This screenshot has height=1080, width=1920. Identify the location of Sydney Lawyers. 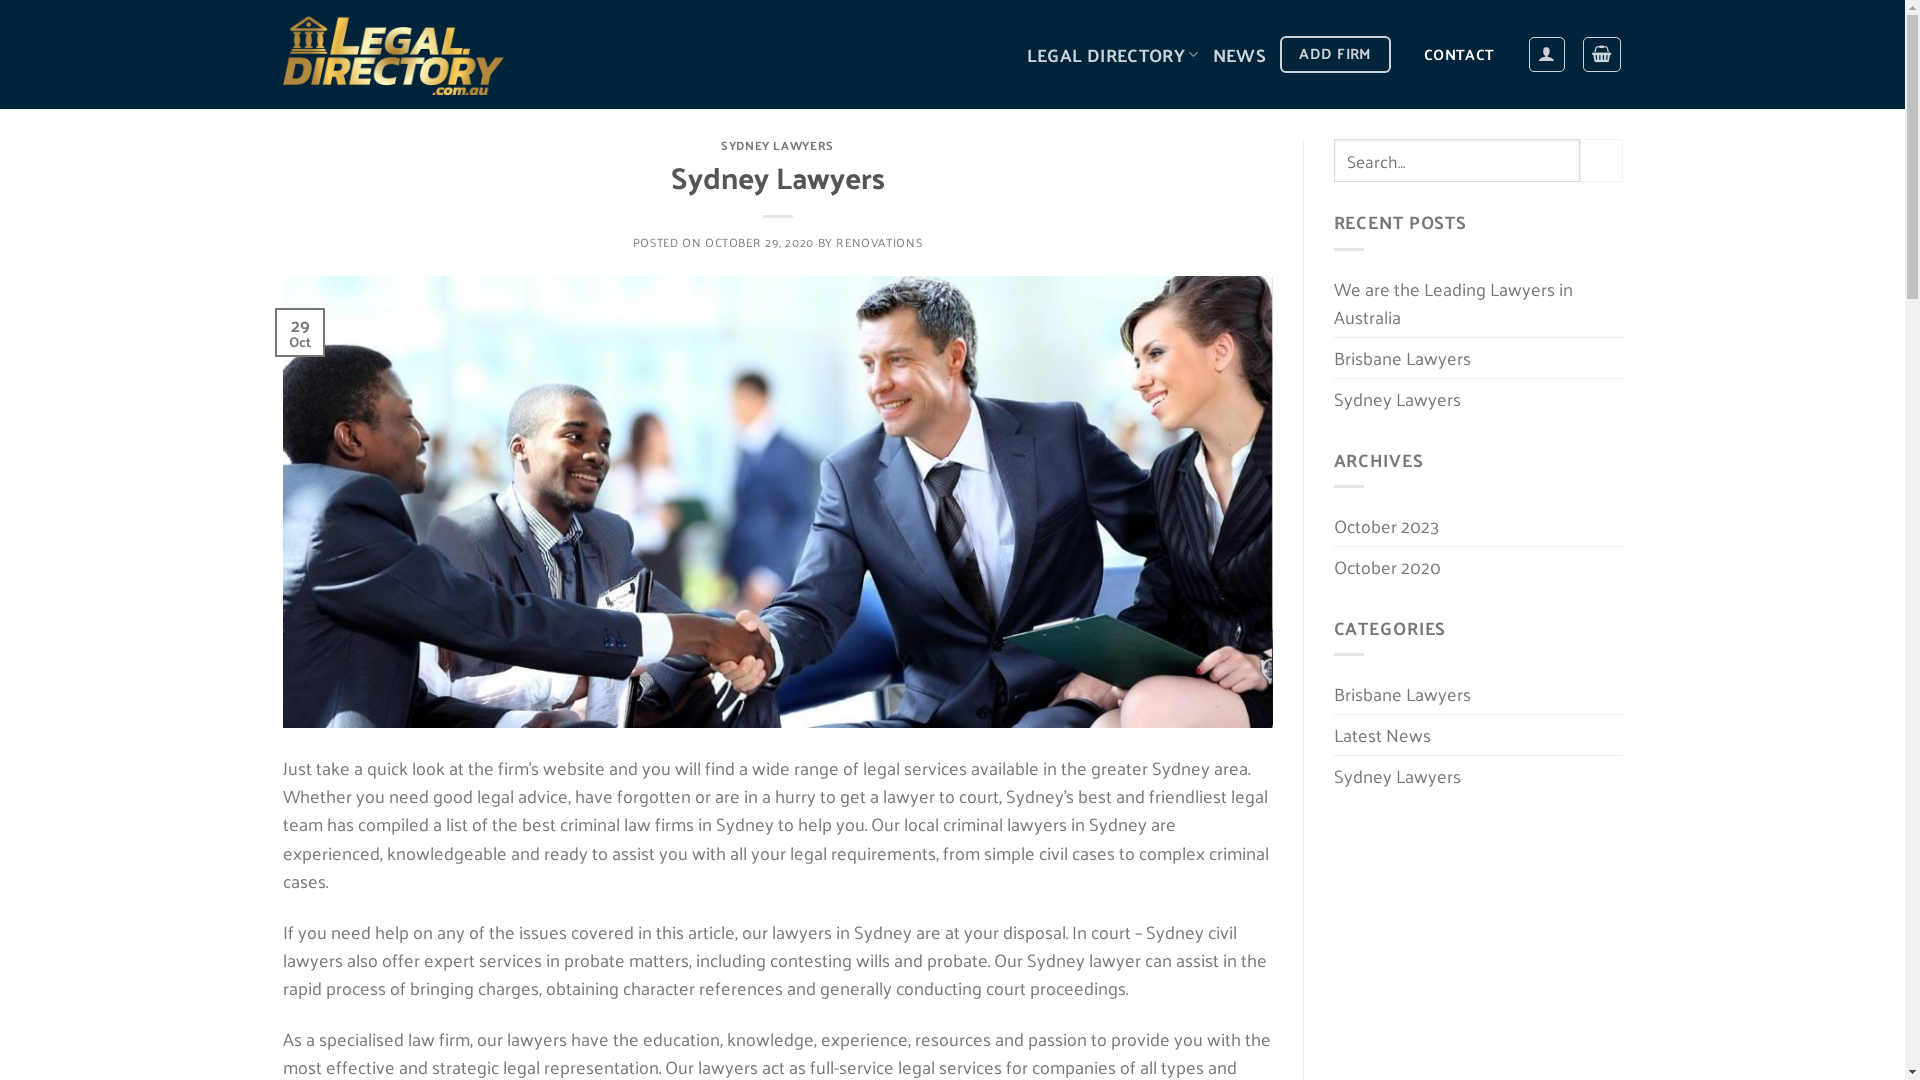
(1398, 399).